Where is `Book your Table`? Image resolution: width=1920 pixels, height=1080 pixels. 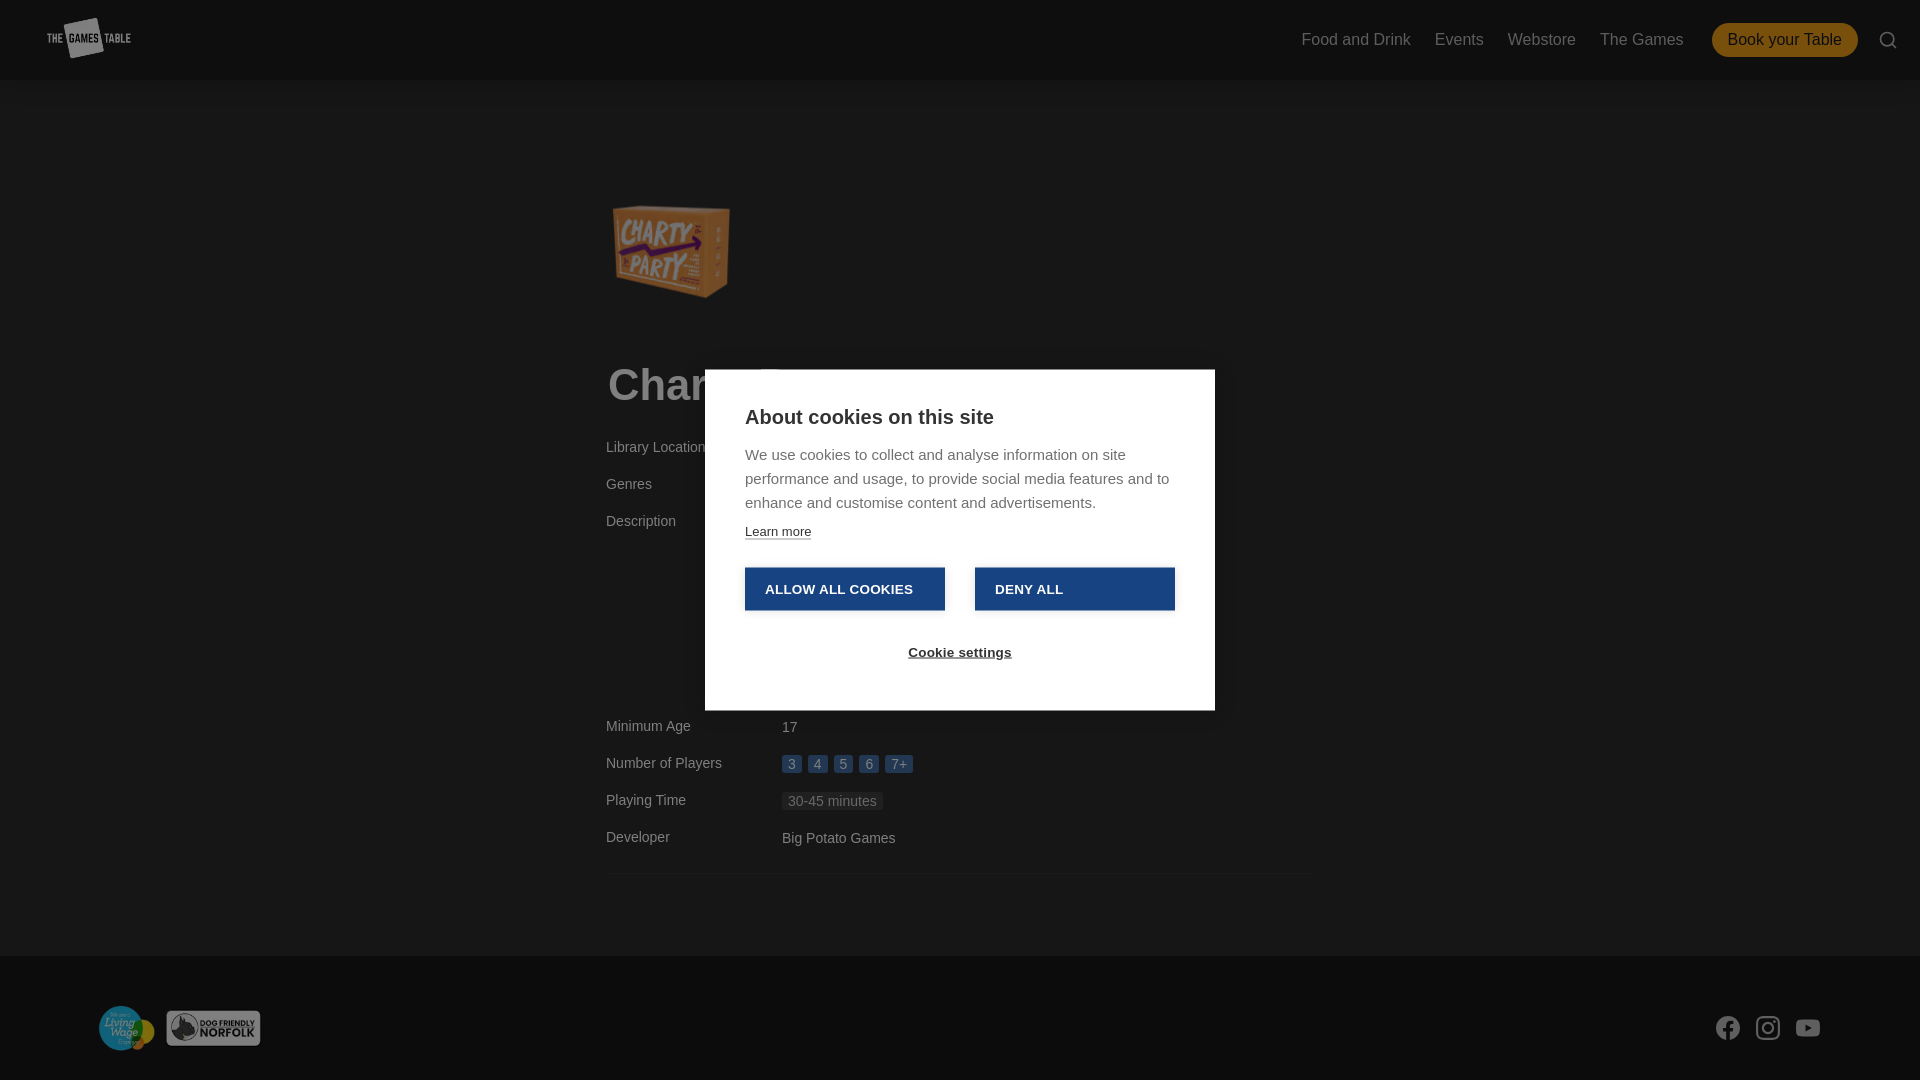
Book your Table is located at coordinates (1789, 40).